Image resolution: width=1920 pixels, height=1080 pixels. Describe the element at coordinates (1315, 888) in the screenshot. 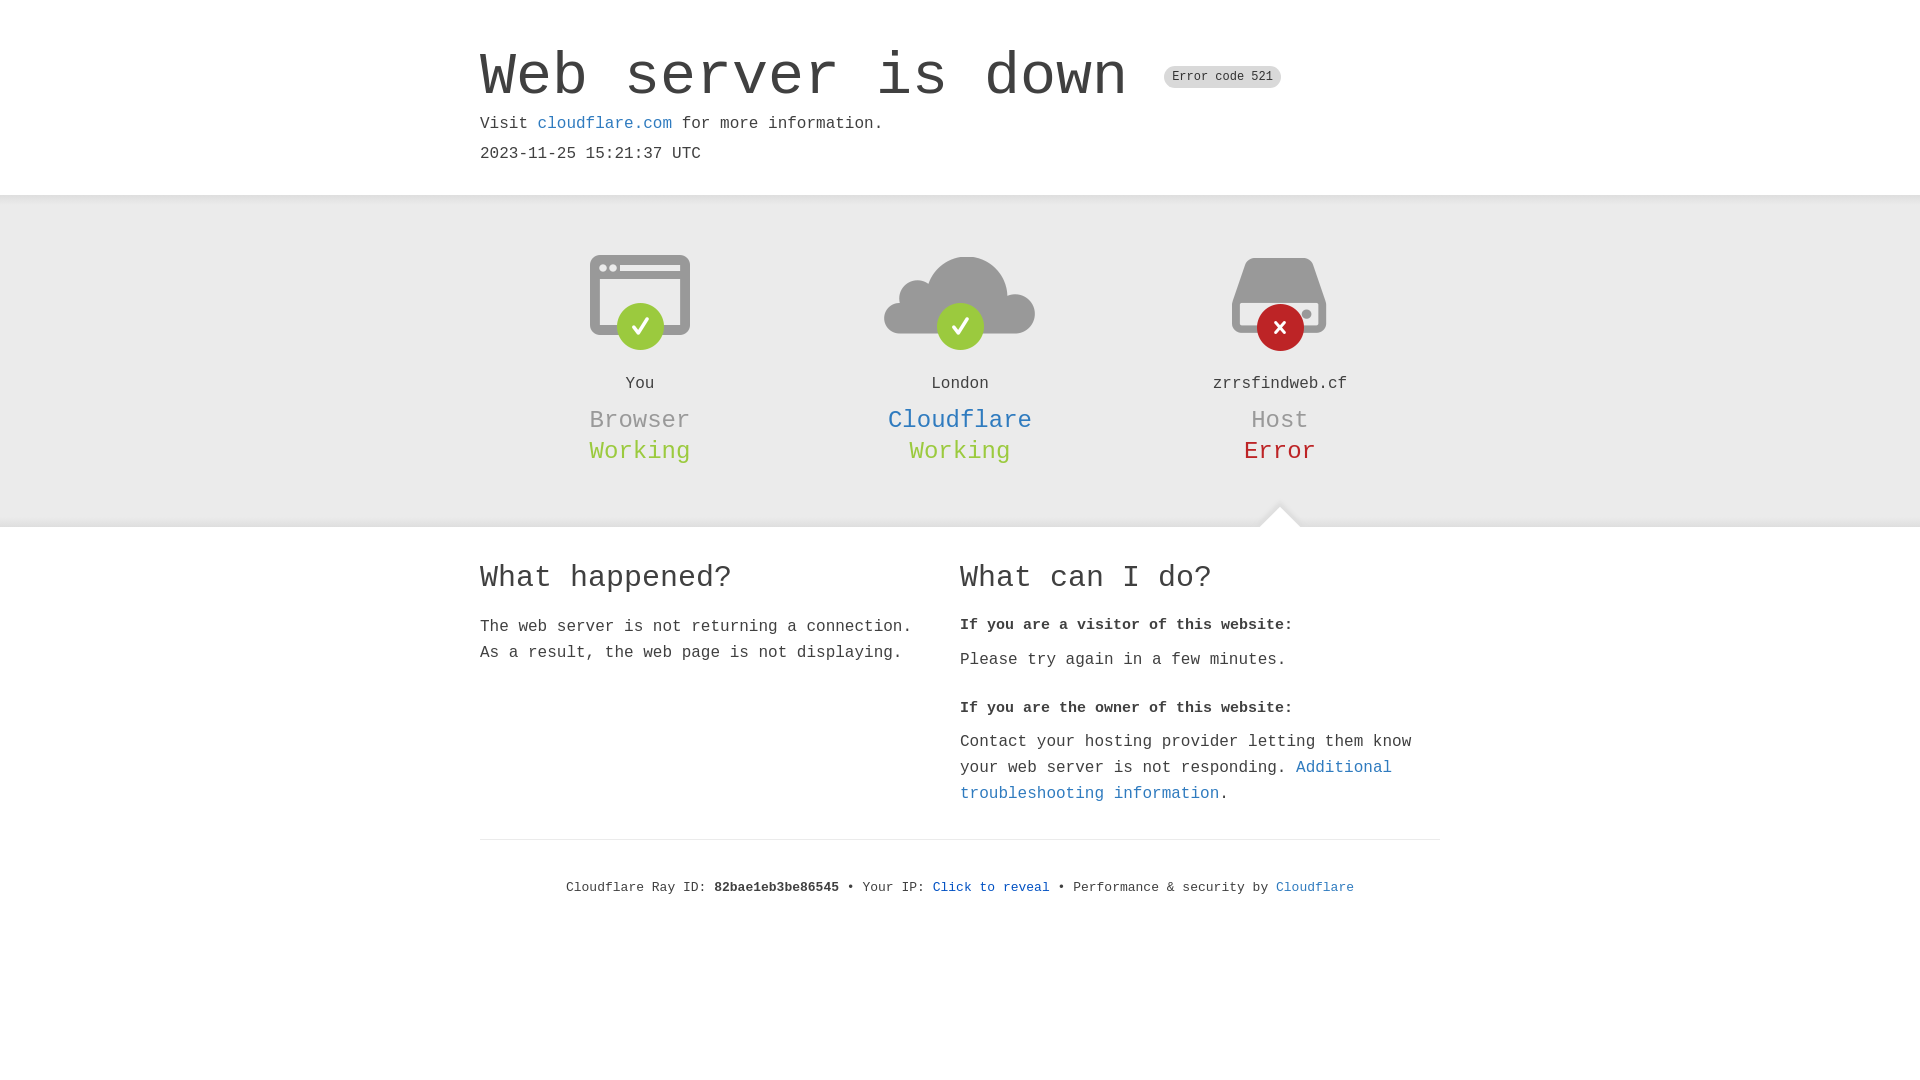

I see `Cloudflare` at that location.